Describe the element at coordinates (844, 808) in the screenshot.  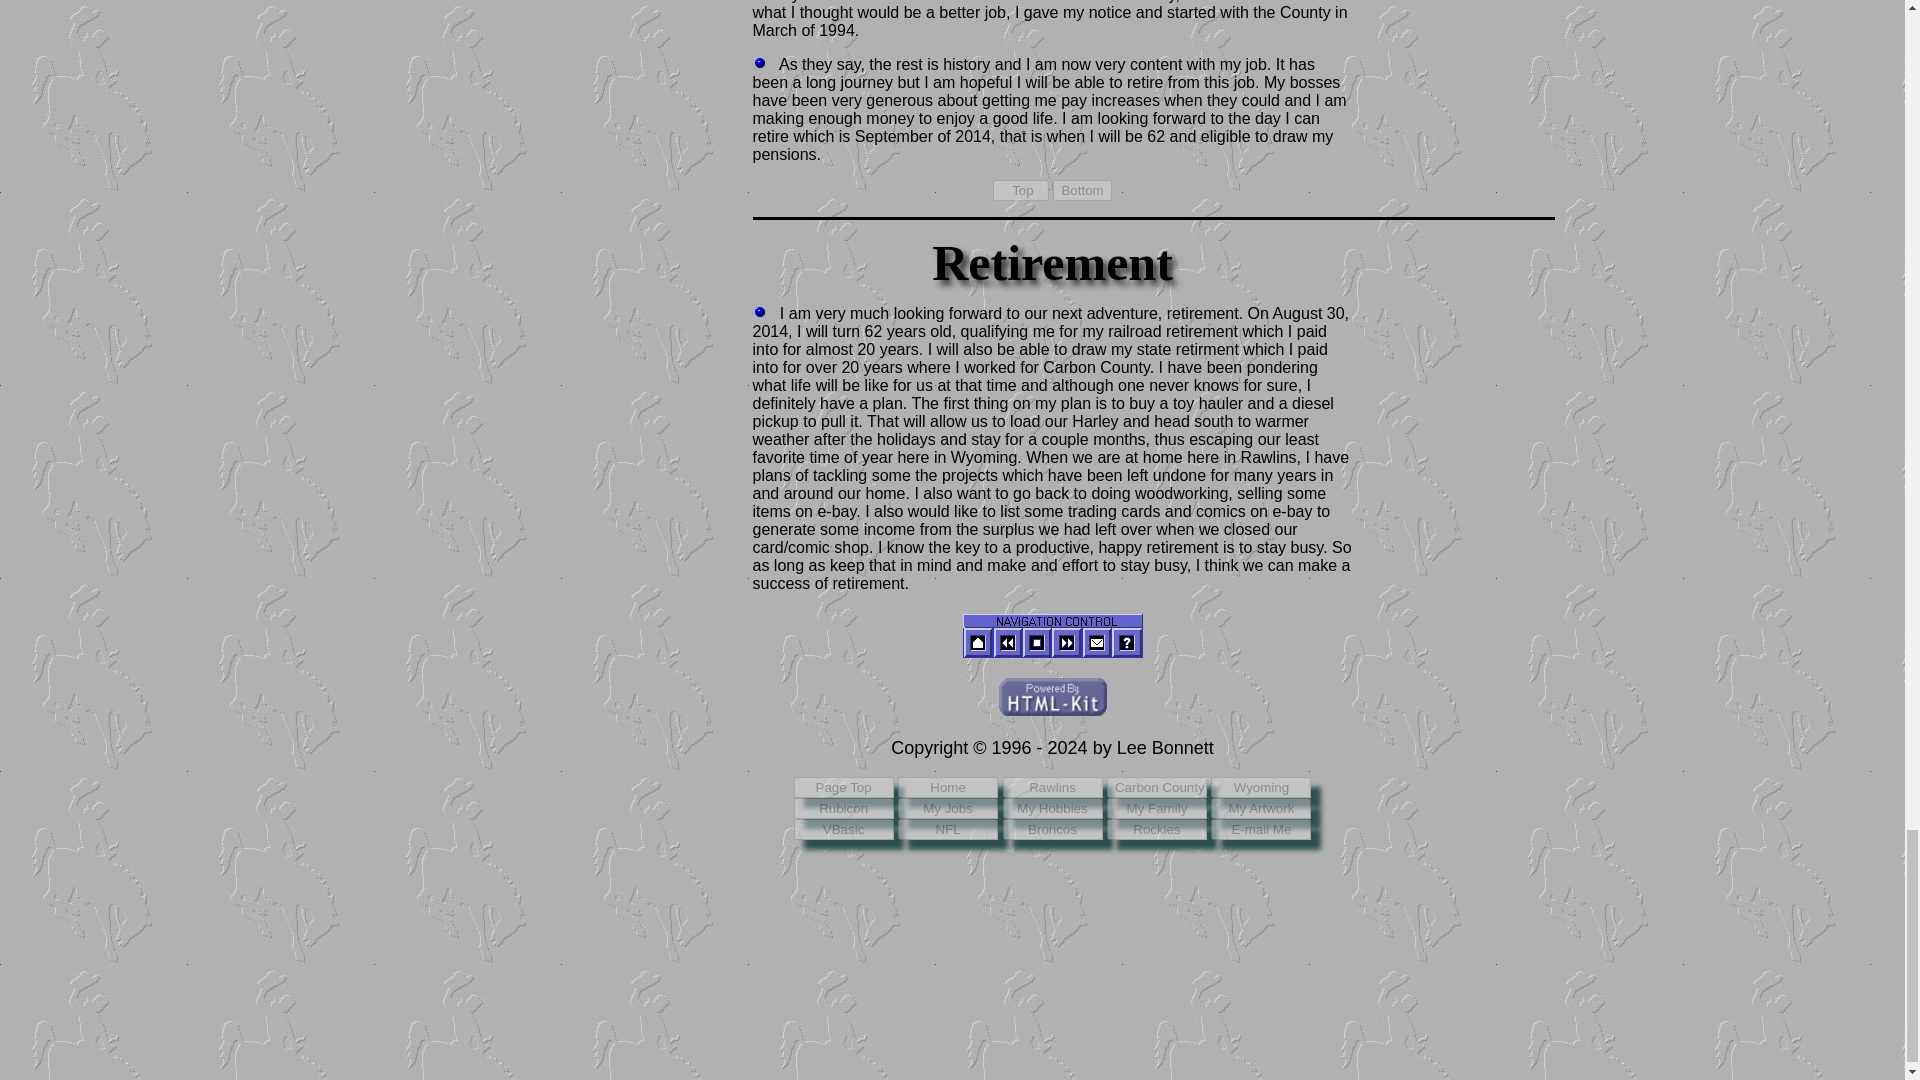
I see `Rubicon` at that location.